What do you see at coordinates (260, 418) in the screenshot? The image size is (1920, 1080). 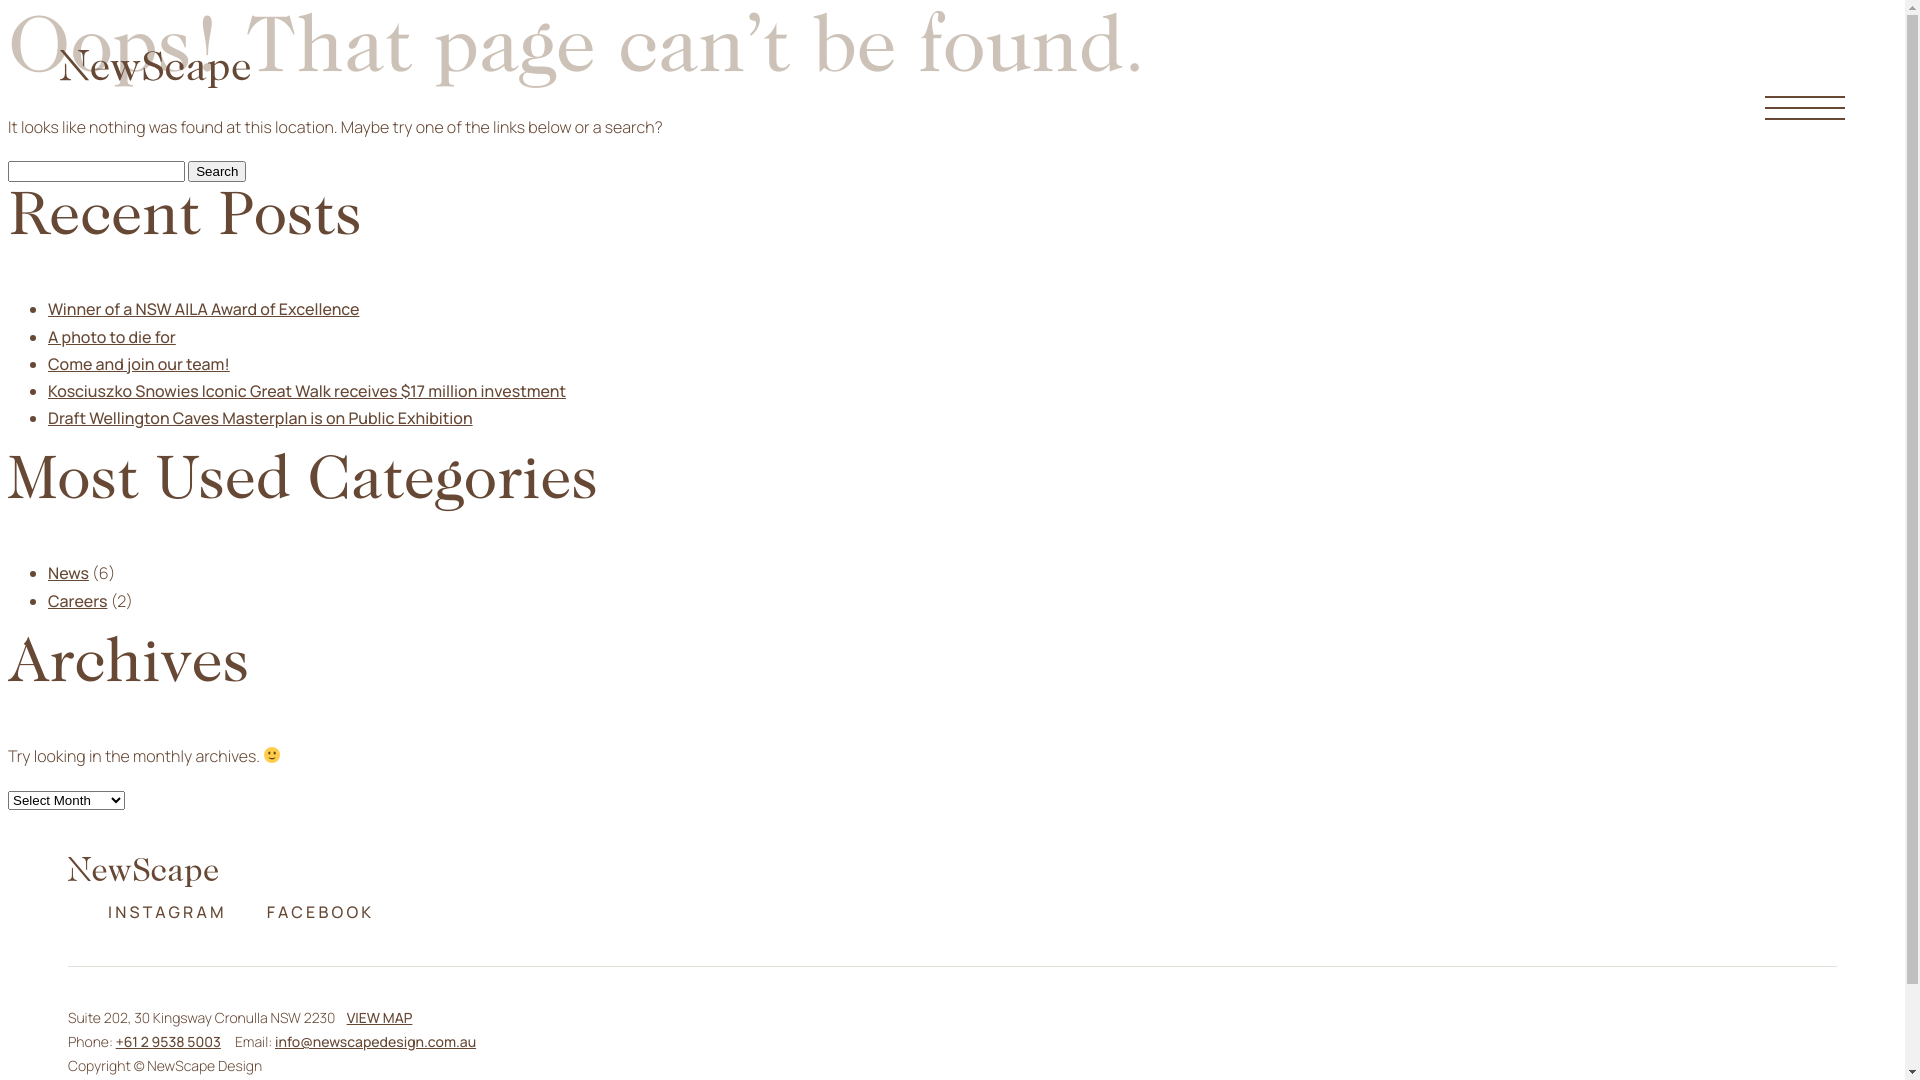 I see `Draft Wellington Caves Masterplan is on Public Exhibition` at bounding box center [260, 418].